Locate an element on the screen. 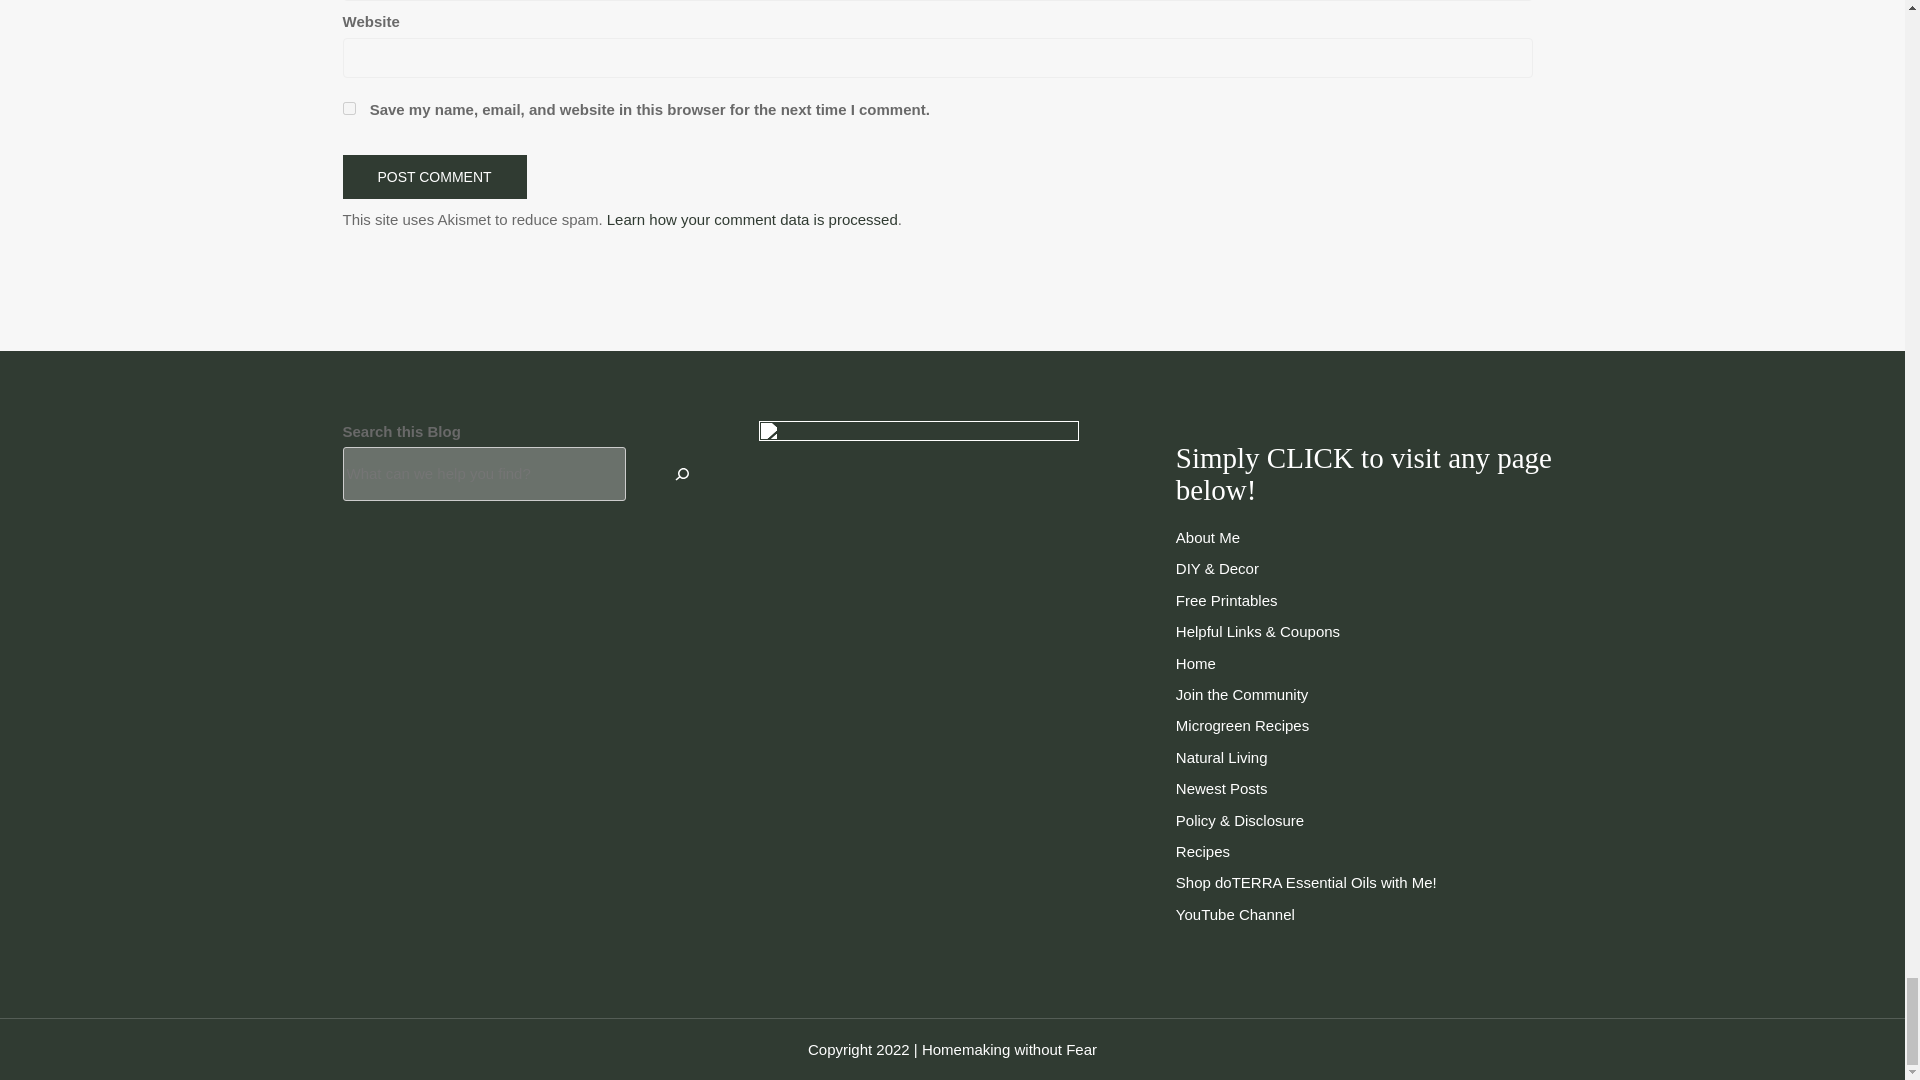 This screenshot has height=1080, width=1920. yes is located at coordinates (348, 108).